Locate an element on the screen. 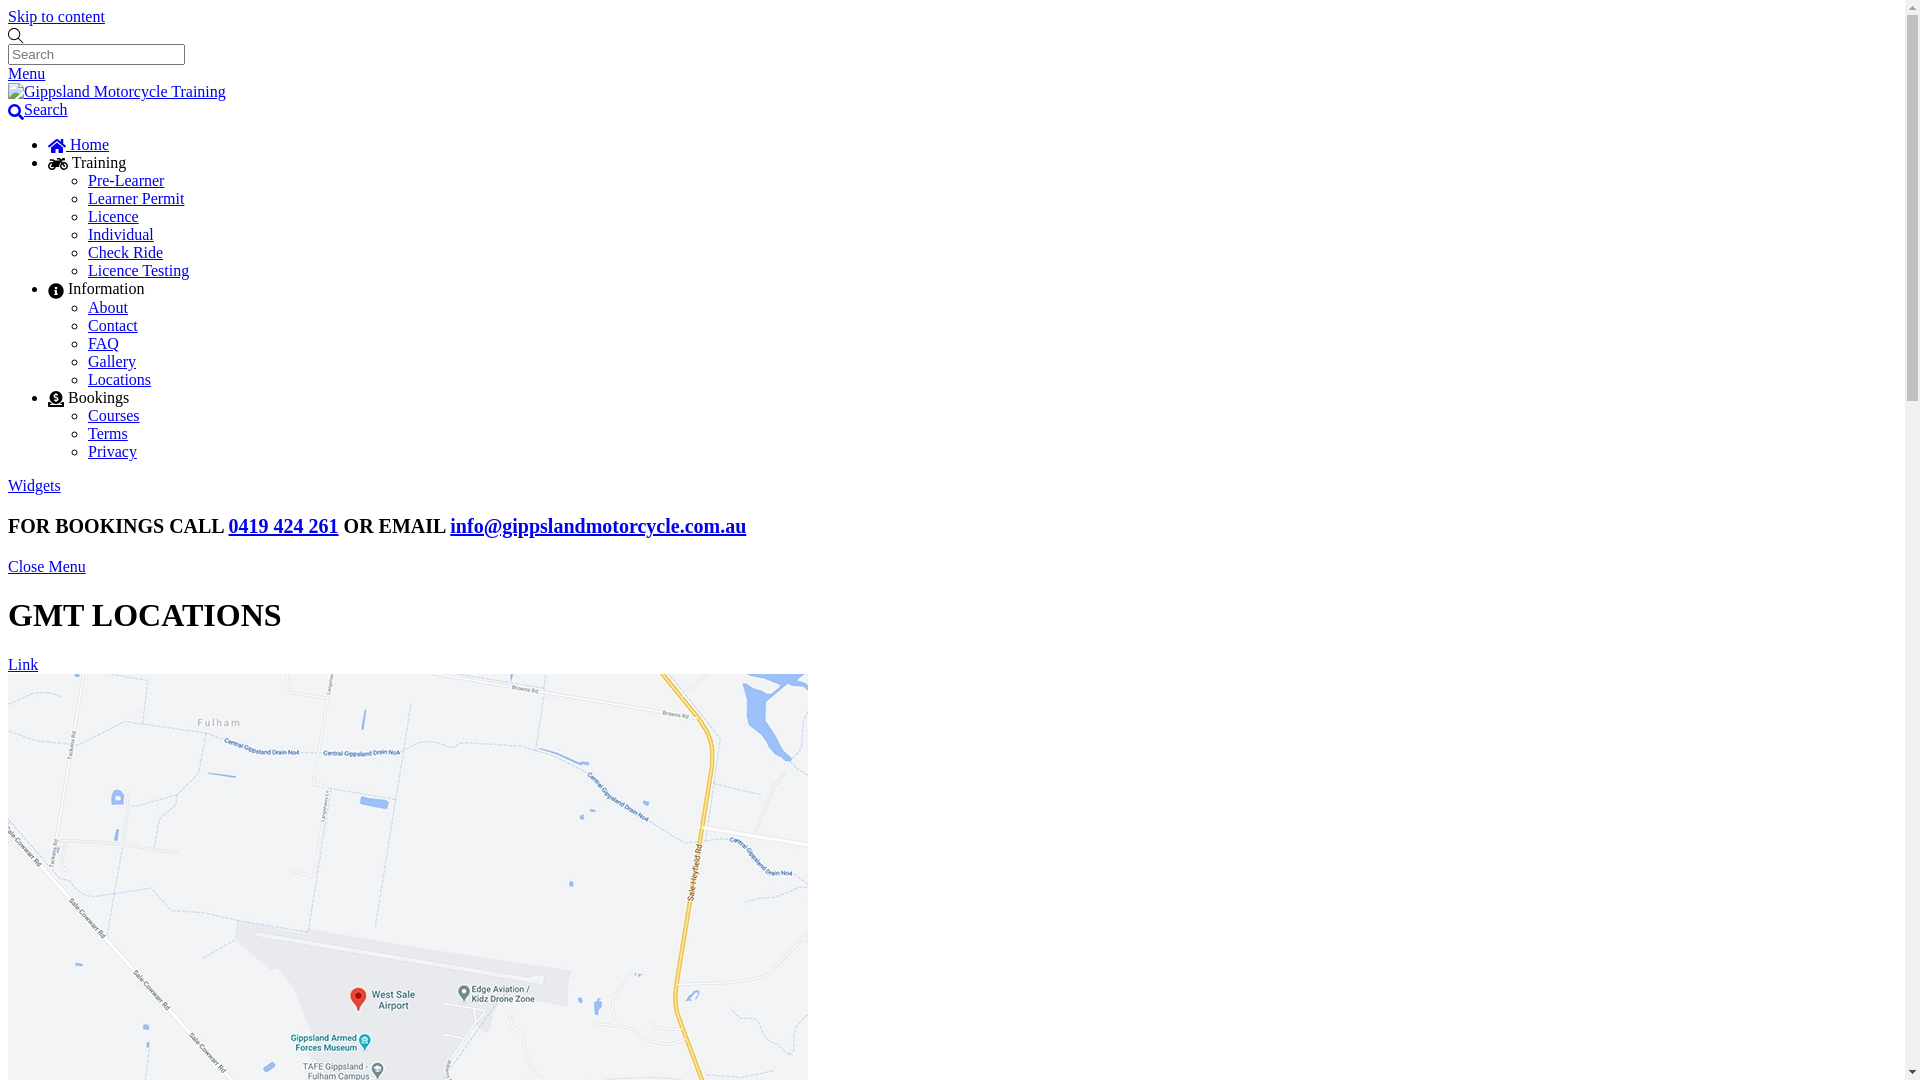 This screenshot has width=1920, height=1080. Gallery is located at coordinates (112, 362).